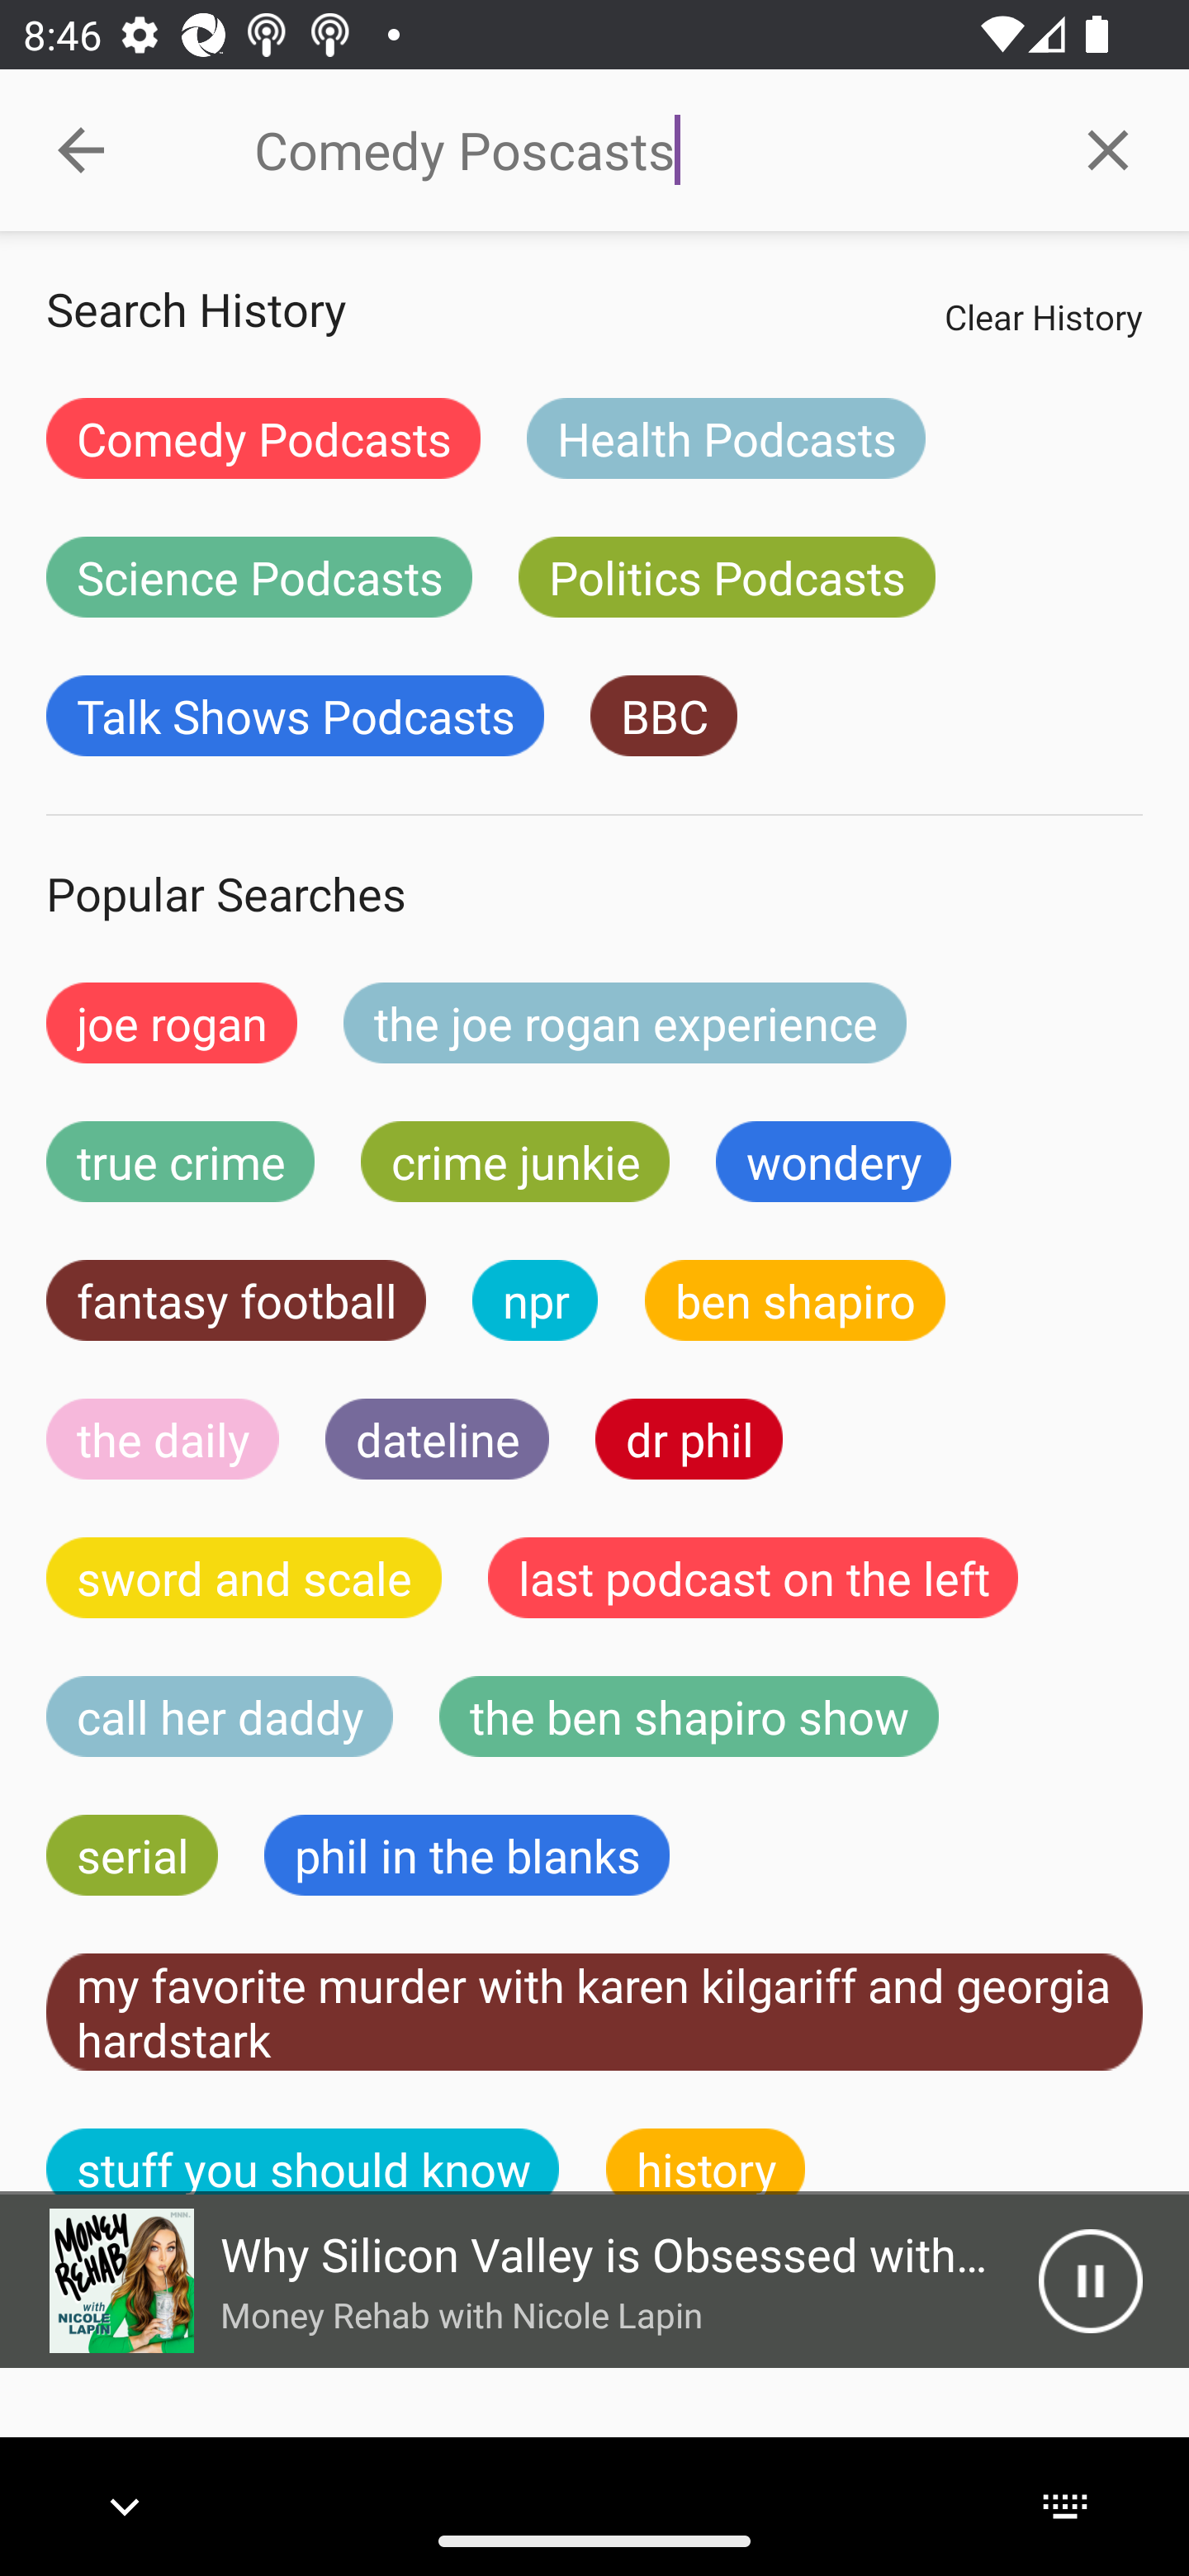  What do you see at coordinates (706, 2162) in the screenshot?
I see `history` at bounding box center [706, 2162].